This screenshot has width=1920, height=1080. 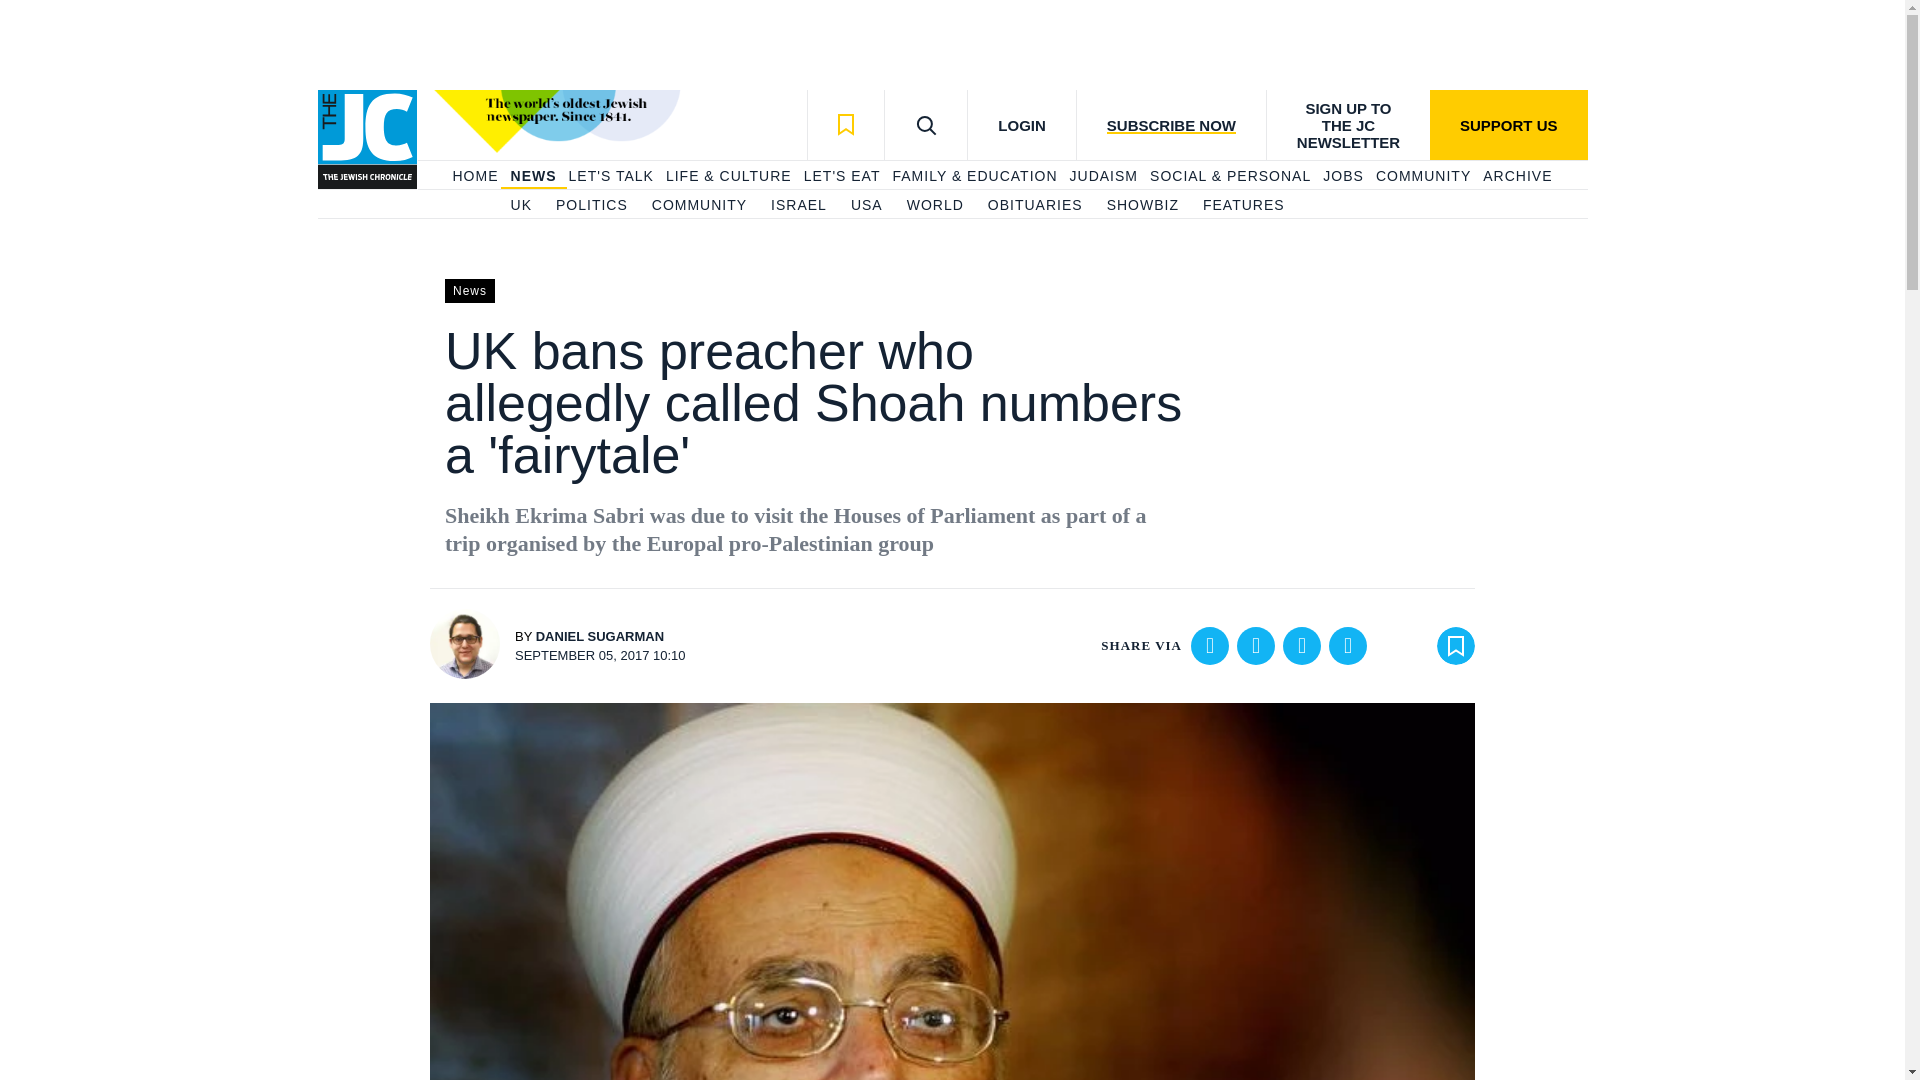 What do you see at coordinates (611, 176) in the screenshot?
I see `LET'S TALK` at bounding box center [611, 176].